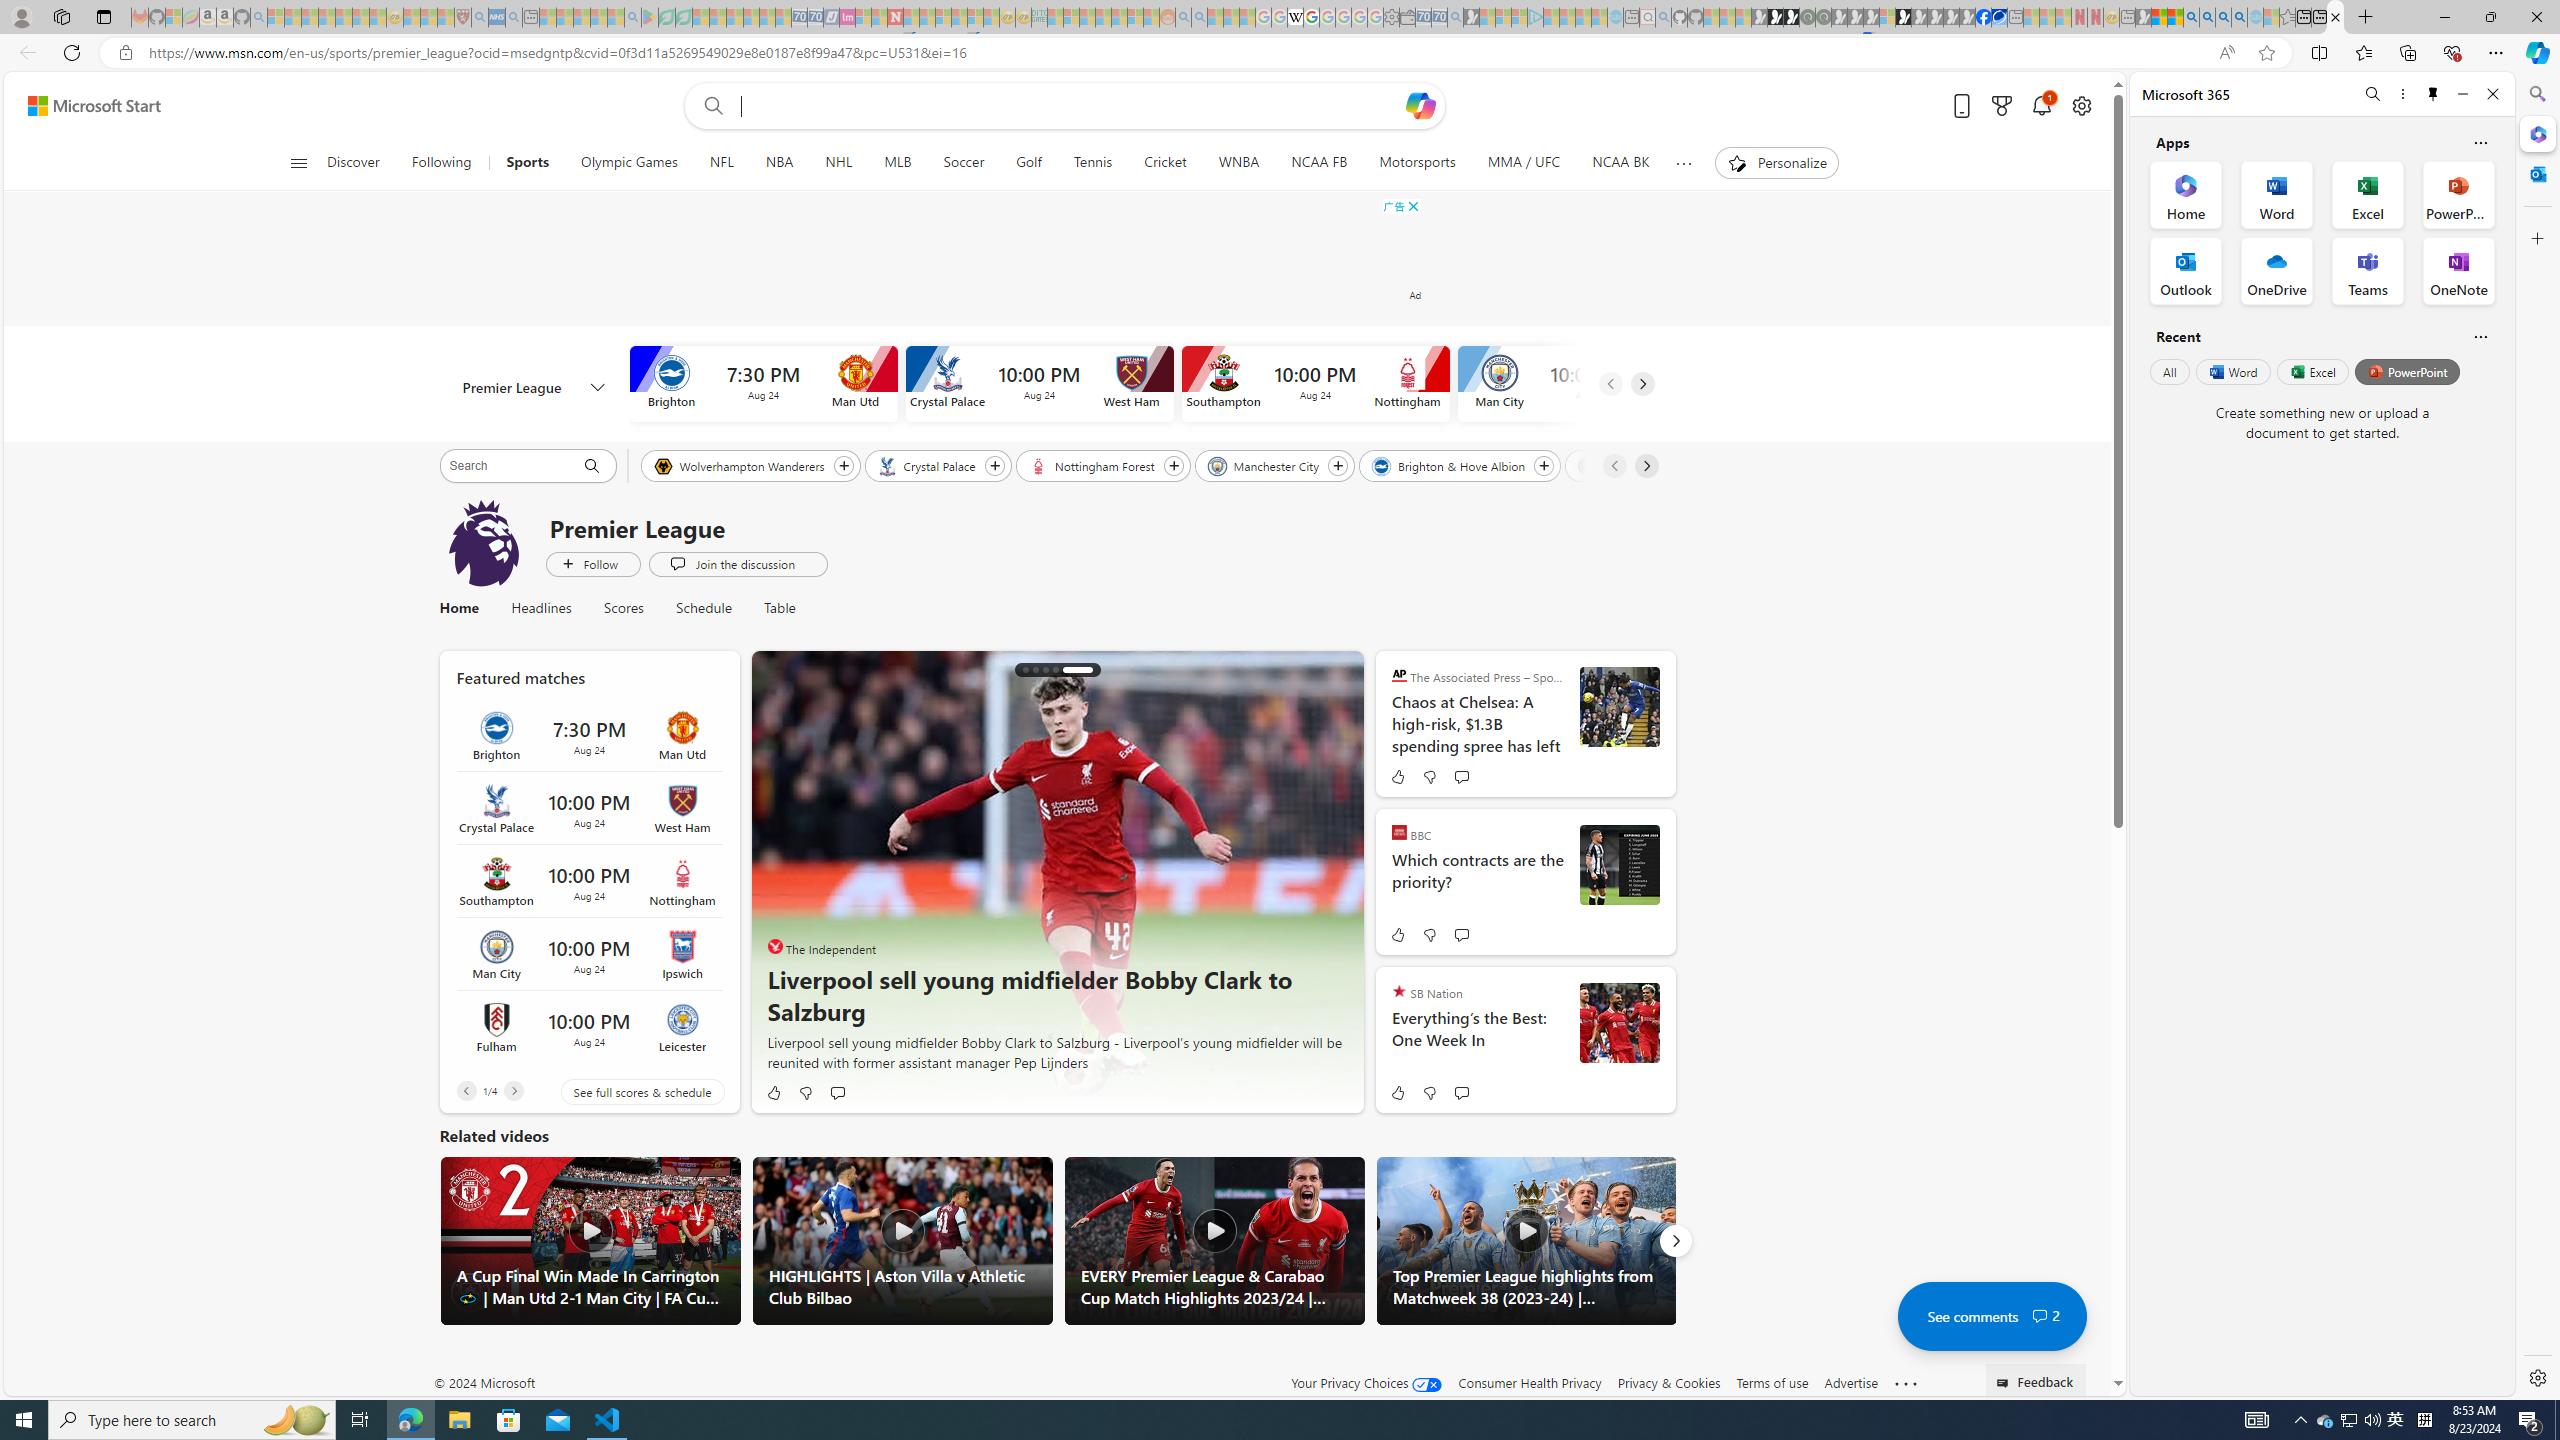 Image resolution: width=2560 pixels, height=1440 pixels. Describe the element at coordinates (1399, 990) in the screenshot. I see `SB Nation` at that location.